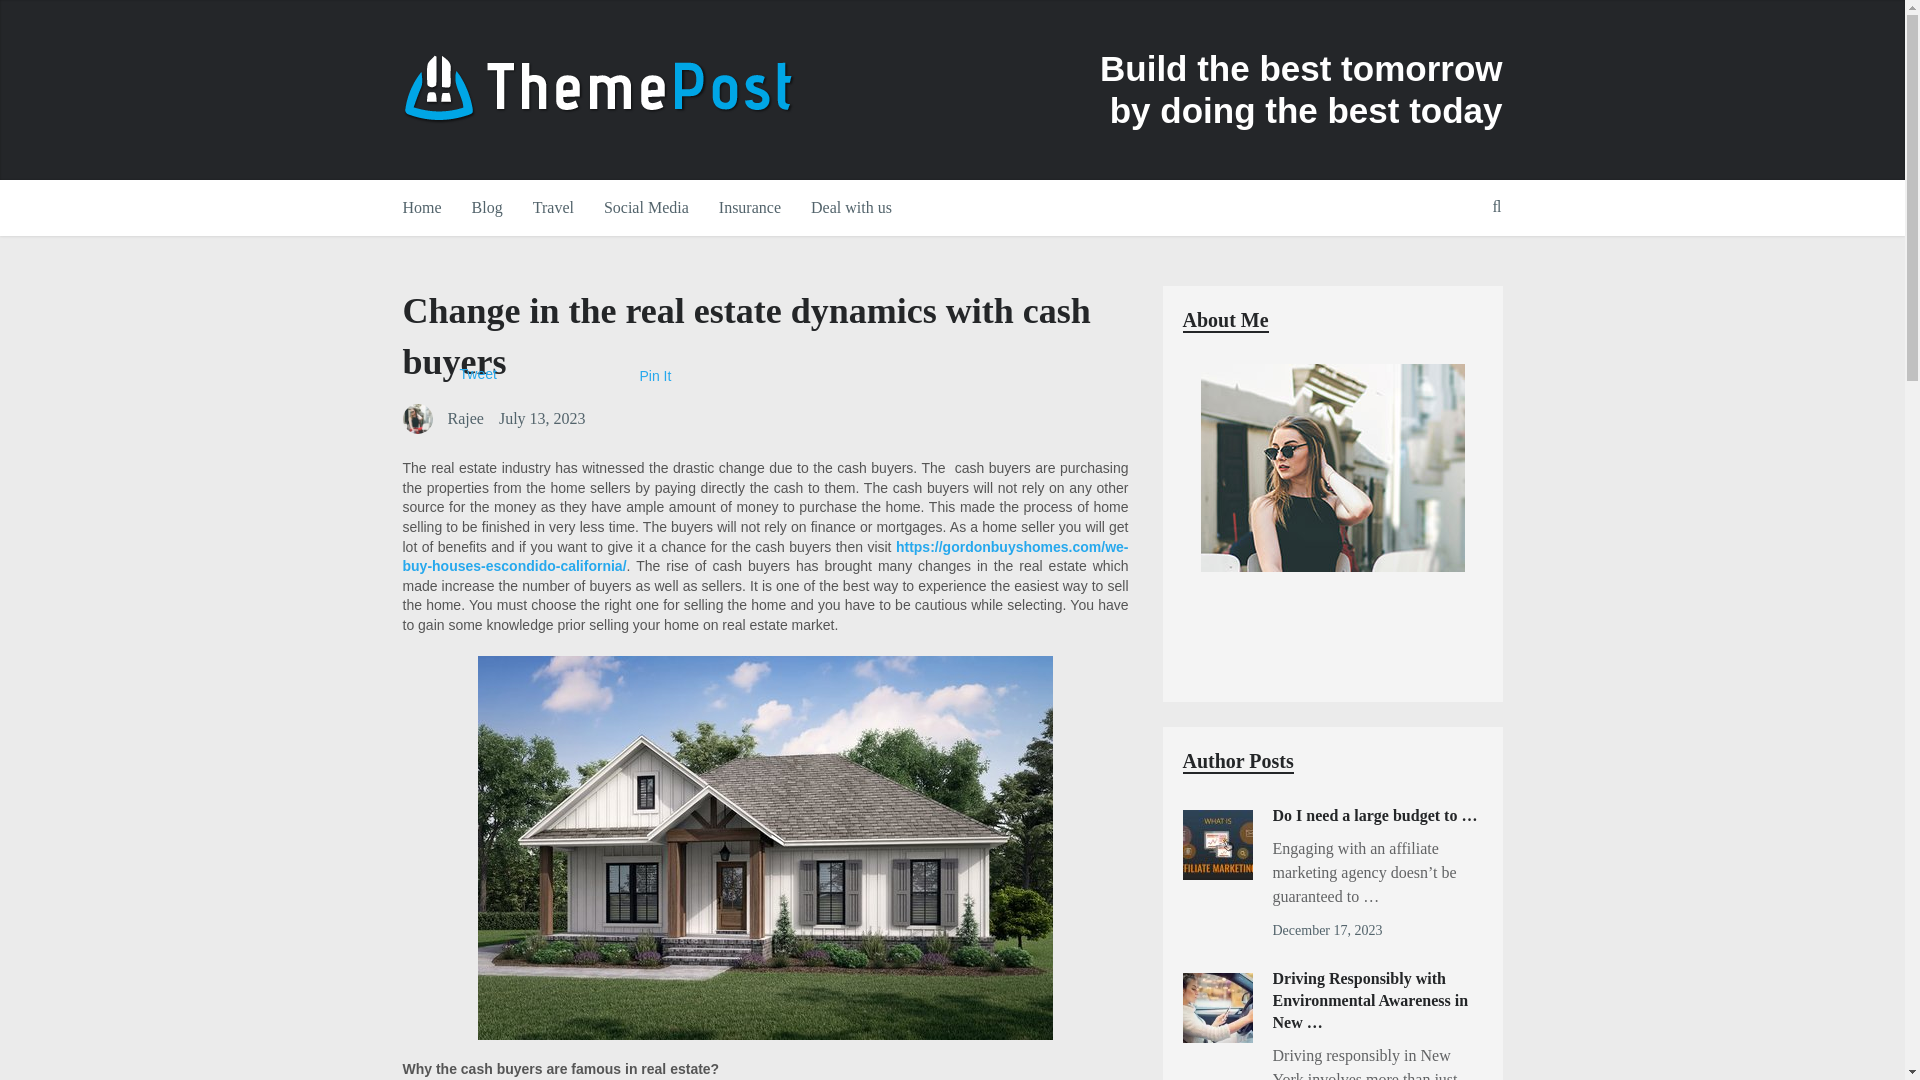  I want to click on Blog, so click(487, 208).